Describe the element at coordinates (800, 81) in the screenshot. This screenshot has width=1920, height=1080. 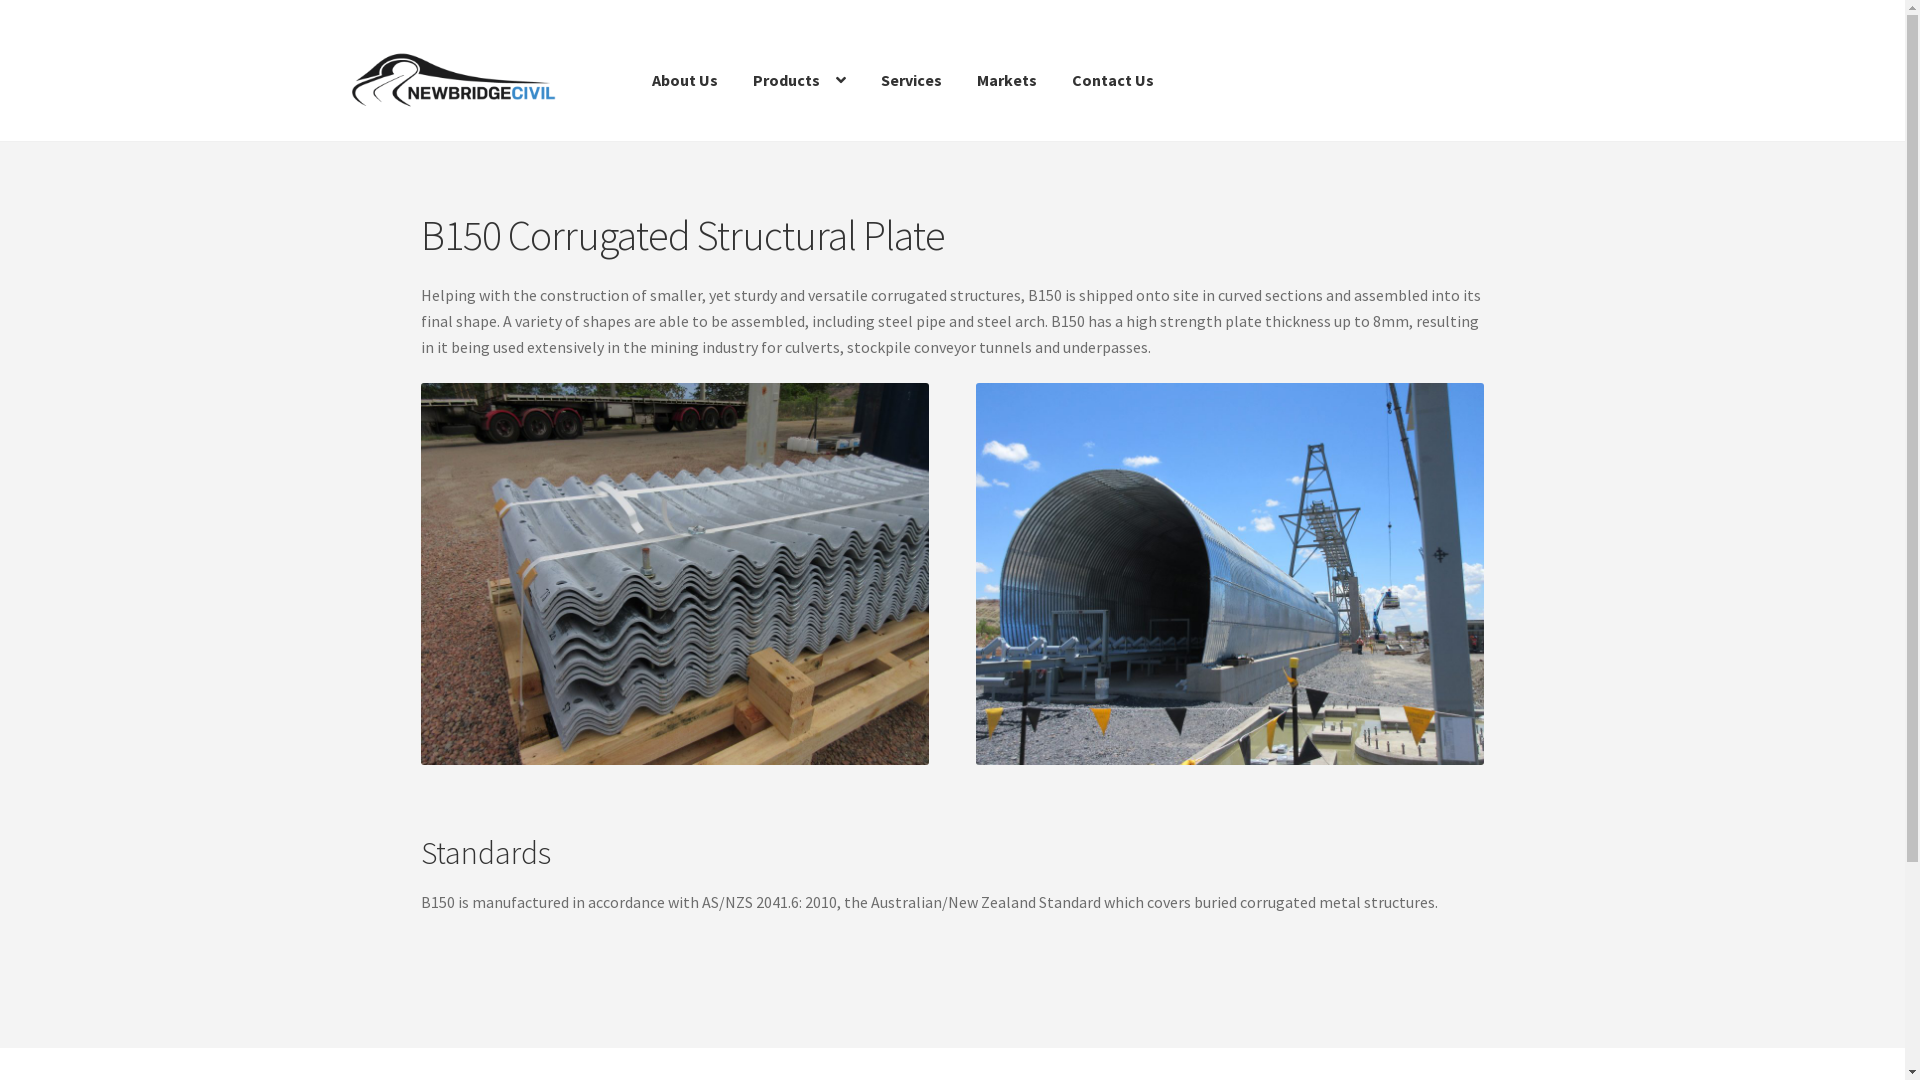
I see `Products` at that location.